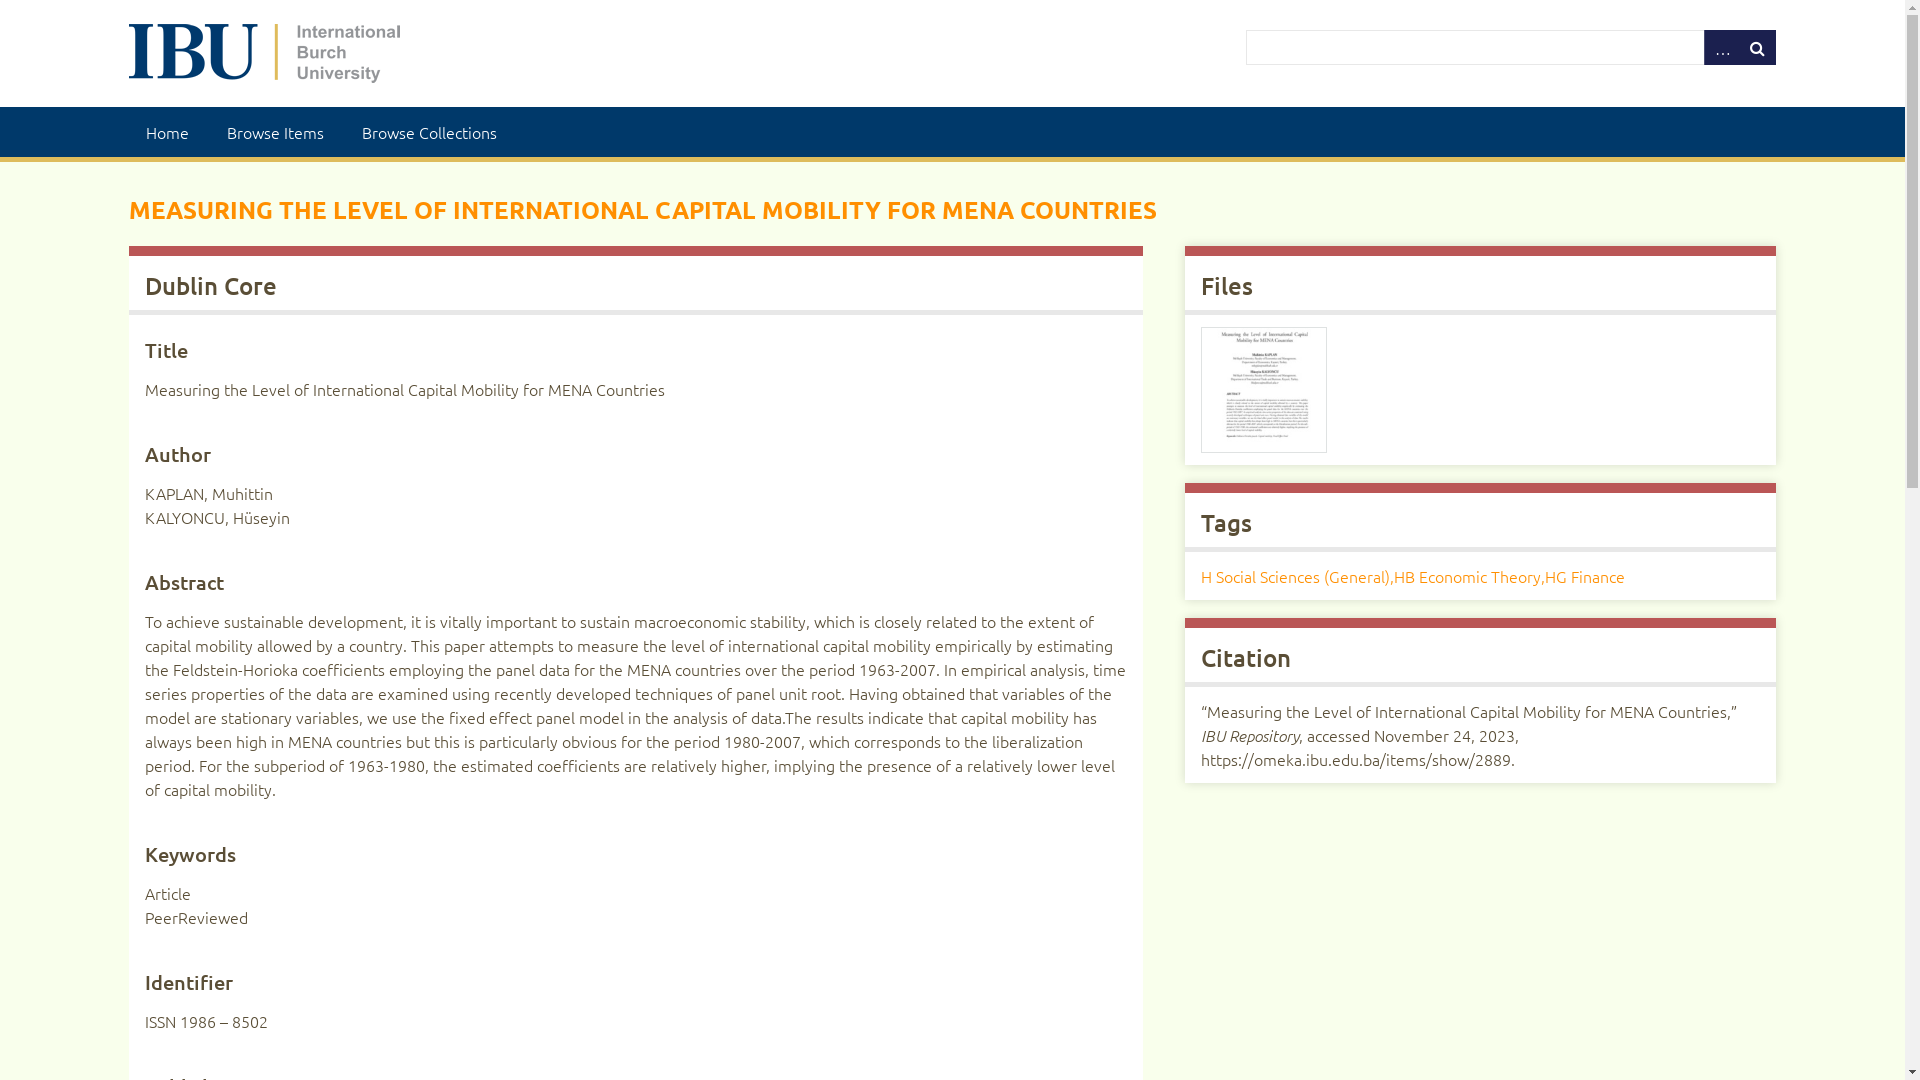 This screenshot has height=1080, width=1920. I want to click on Browse Collections, so click(430, 132).